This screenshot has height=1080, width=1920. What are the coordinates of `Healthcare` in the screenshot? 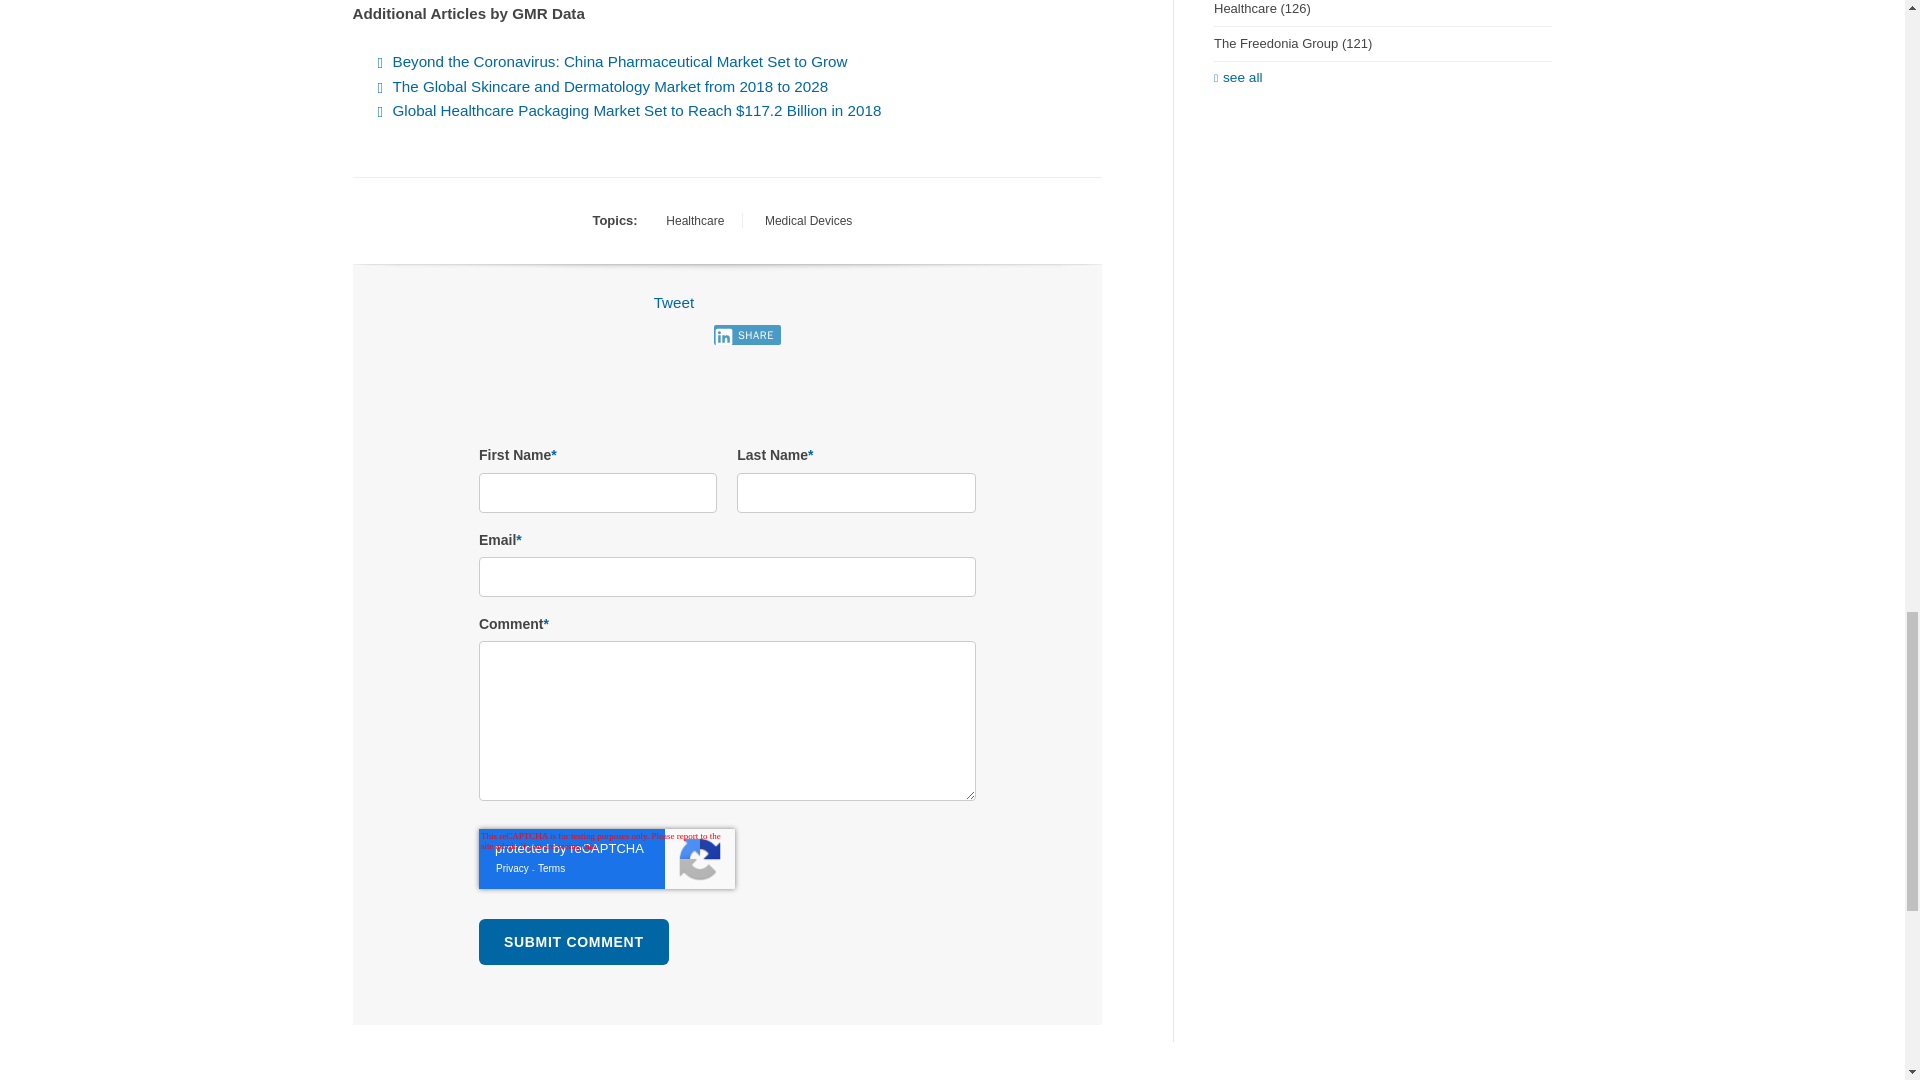 It's located at (694, 221).